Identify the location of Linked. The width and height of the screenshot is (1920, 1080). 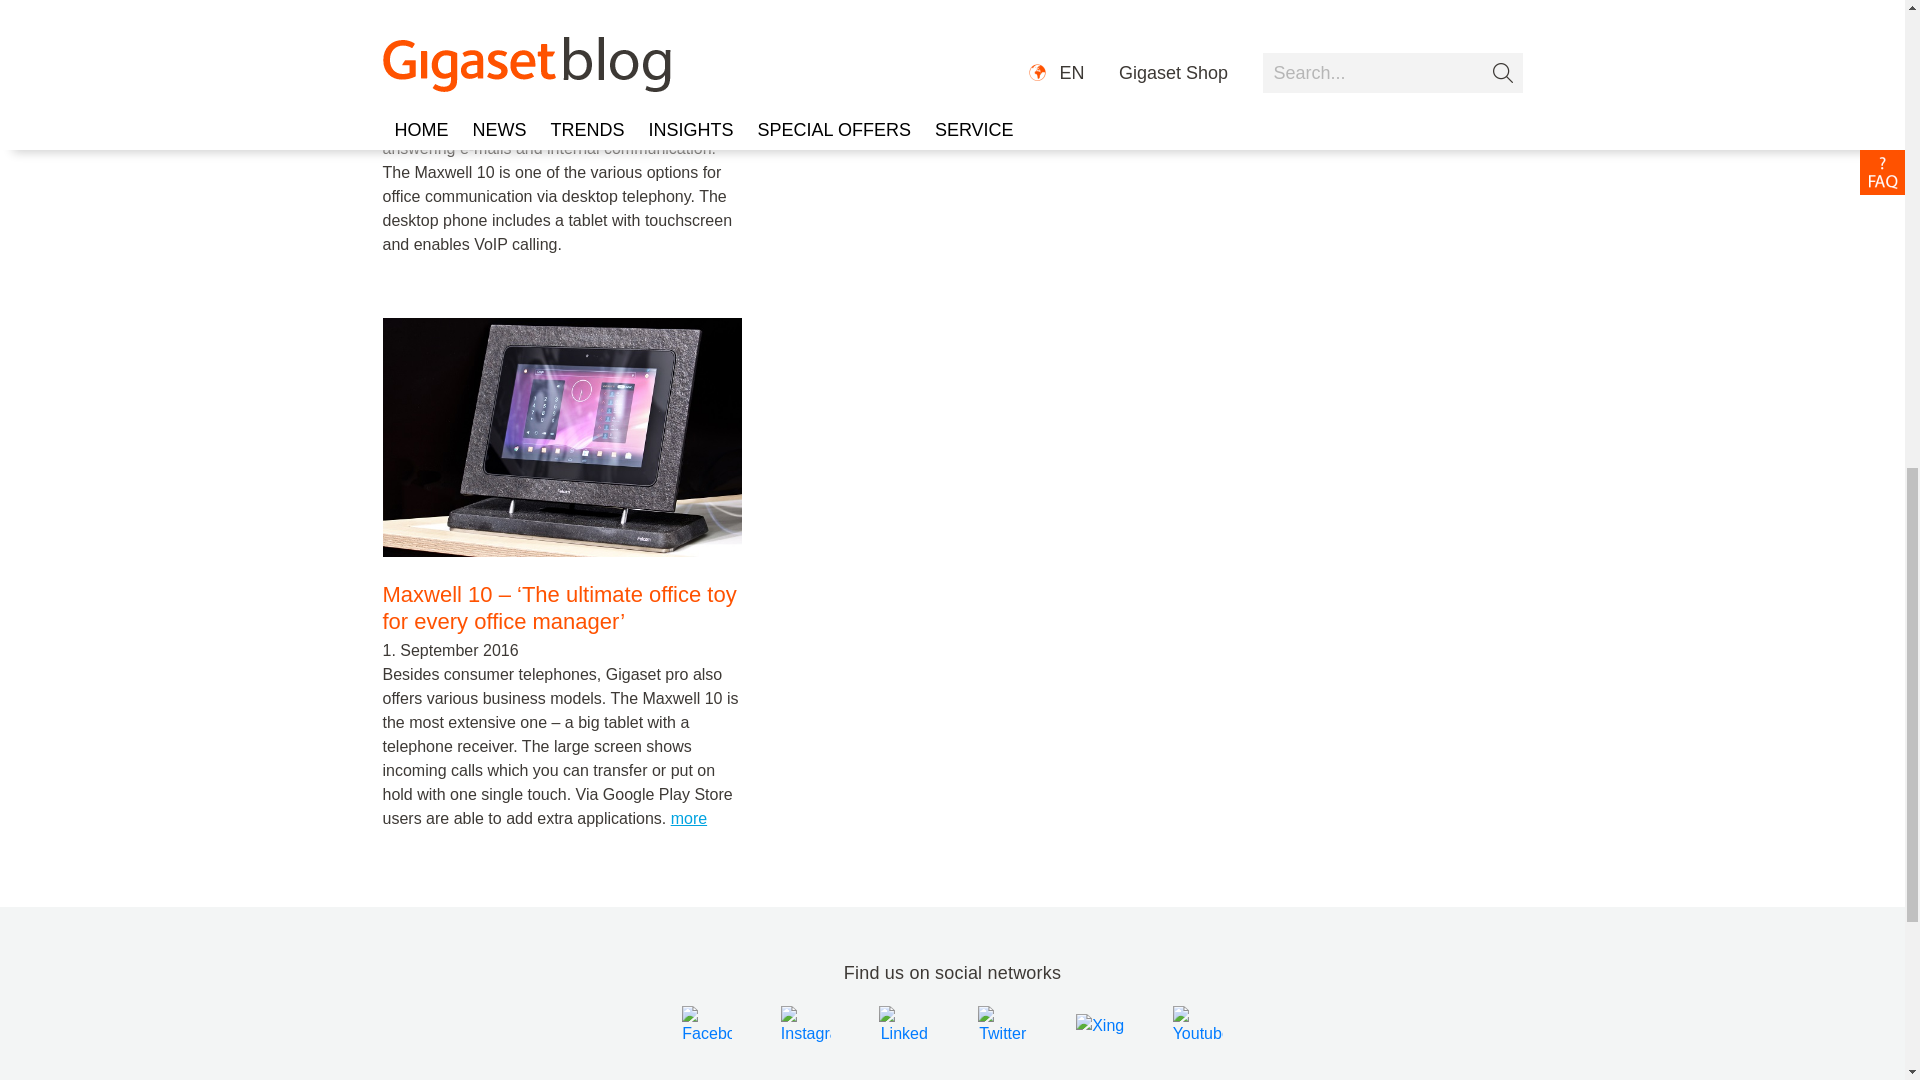
(905, 1024).